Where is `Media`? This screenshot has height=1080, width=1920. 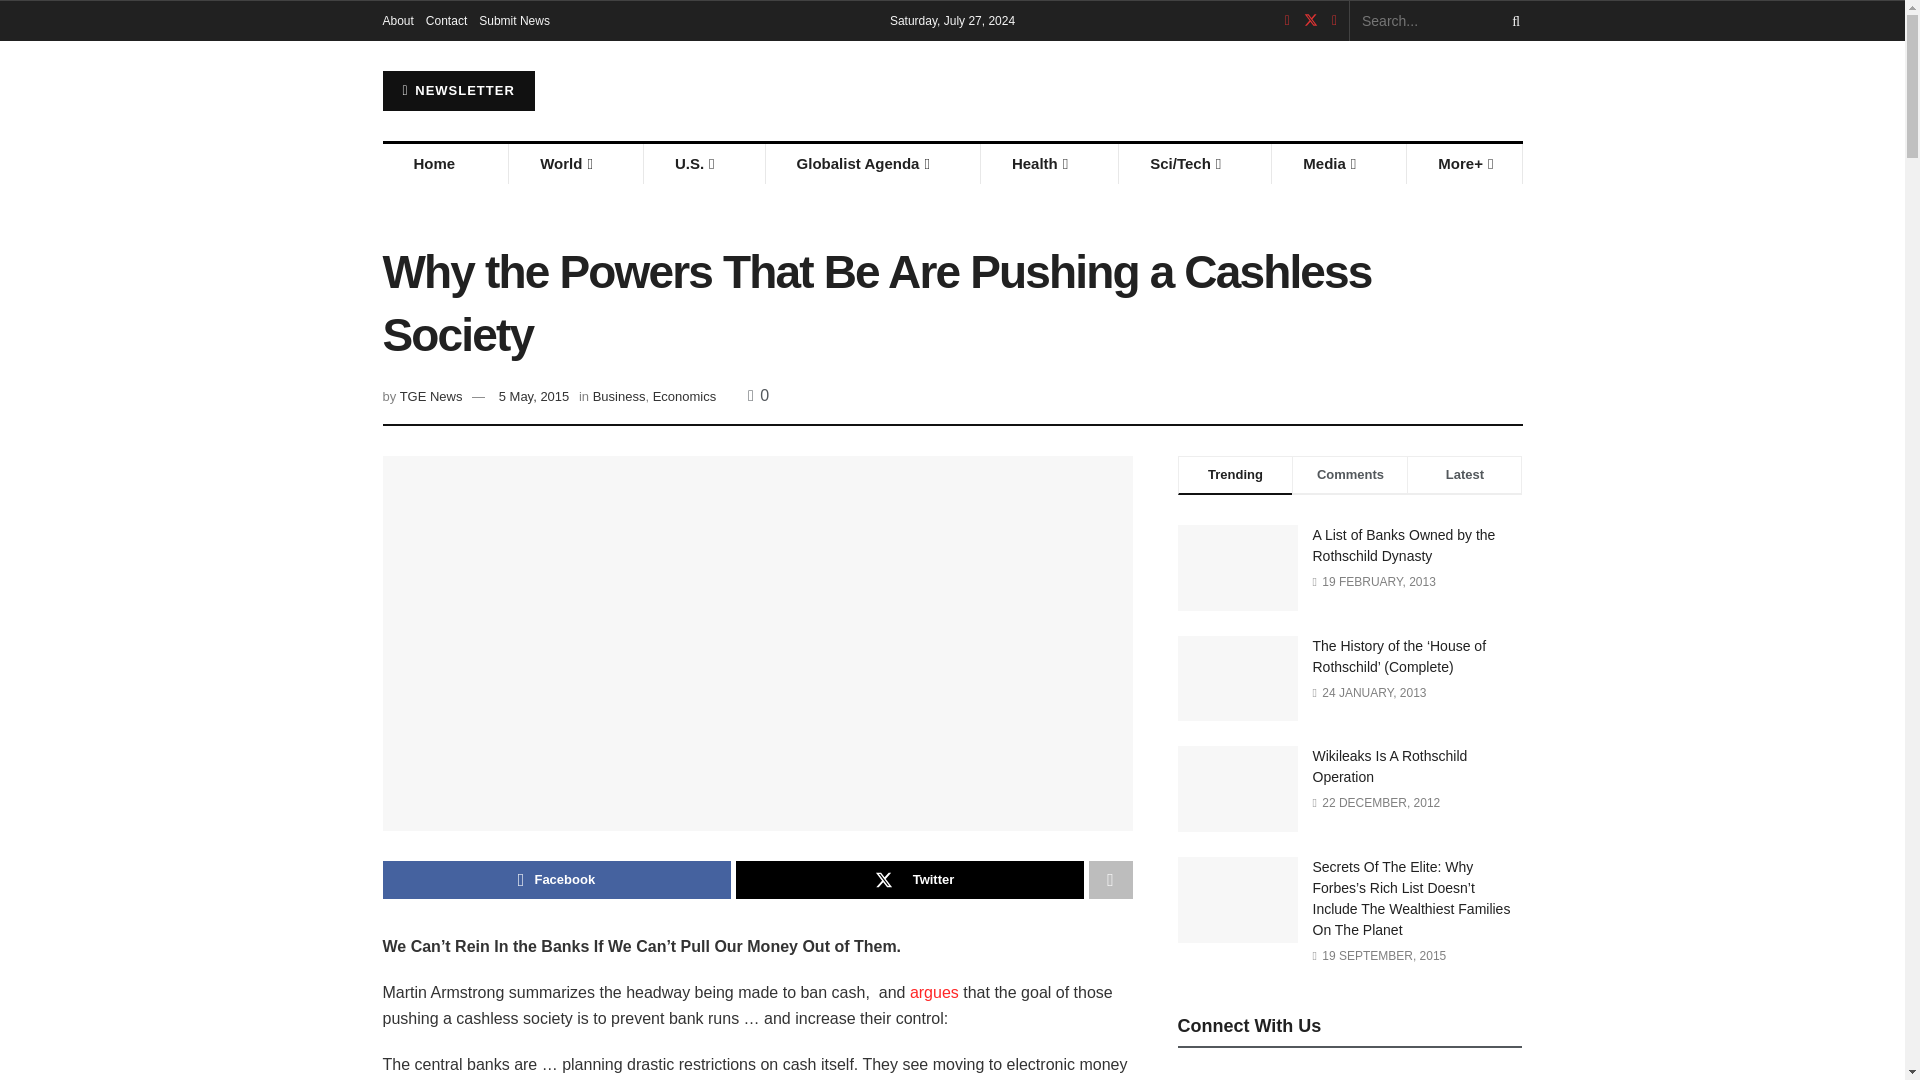 Media is located at coordinates (1328, 163).